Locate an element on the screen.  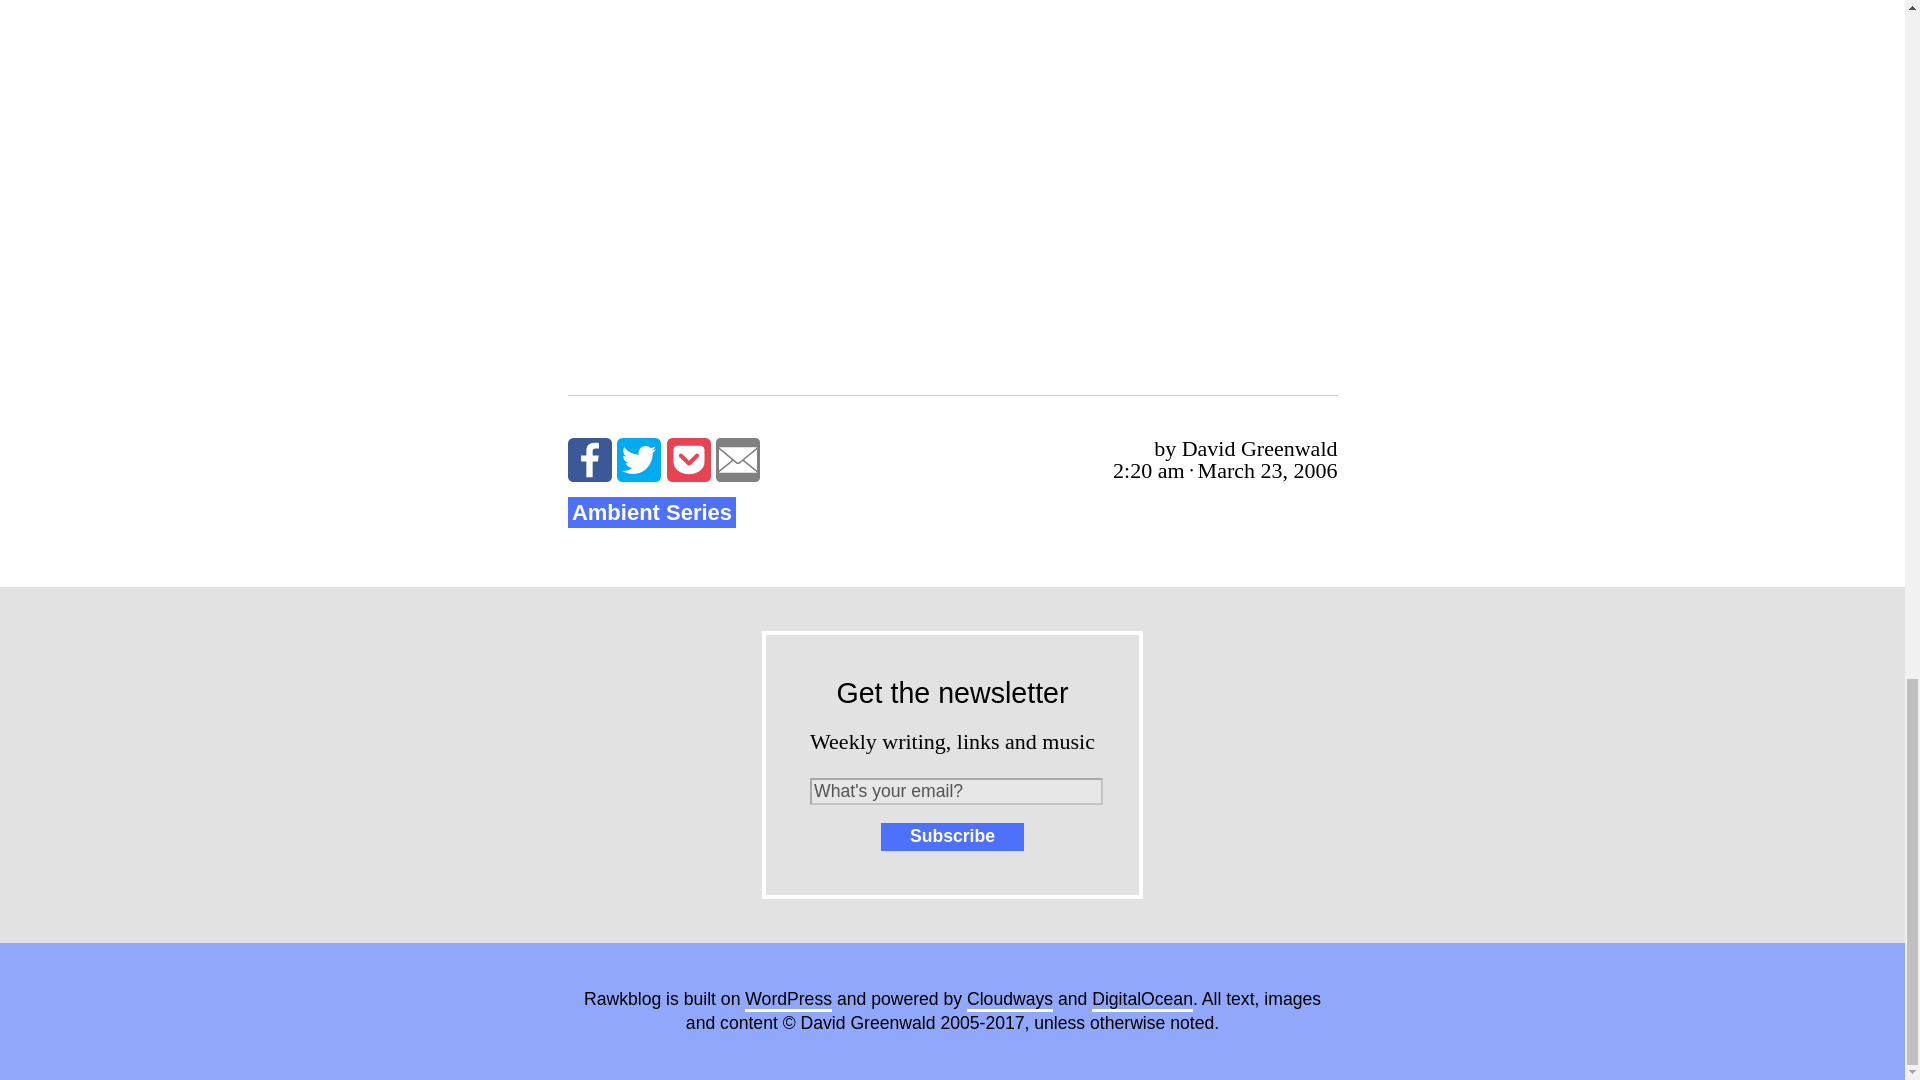
WordPress is located at coordinates (788, 1000).